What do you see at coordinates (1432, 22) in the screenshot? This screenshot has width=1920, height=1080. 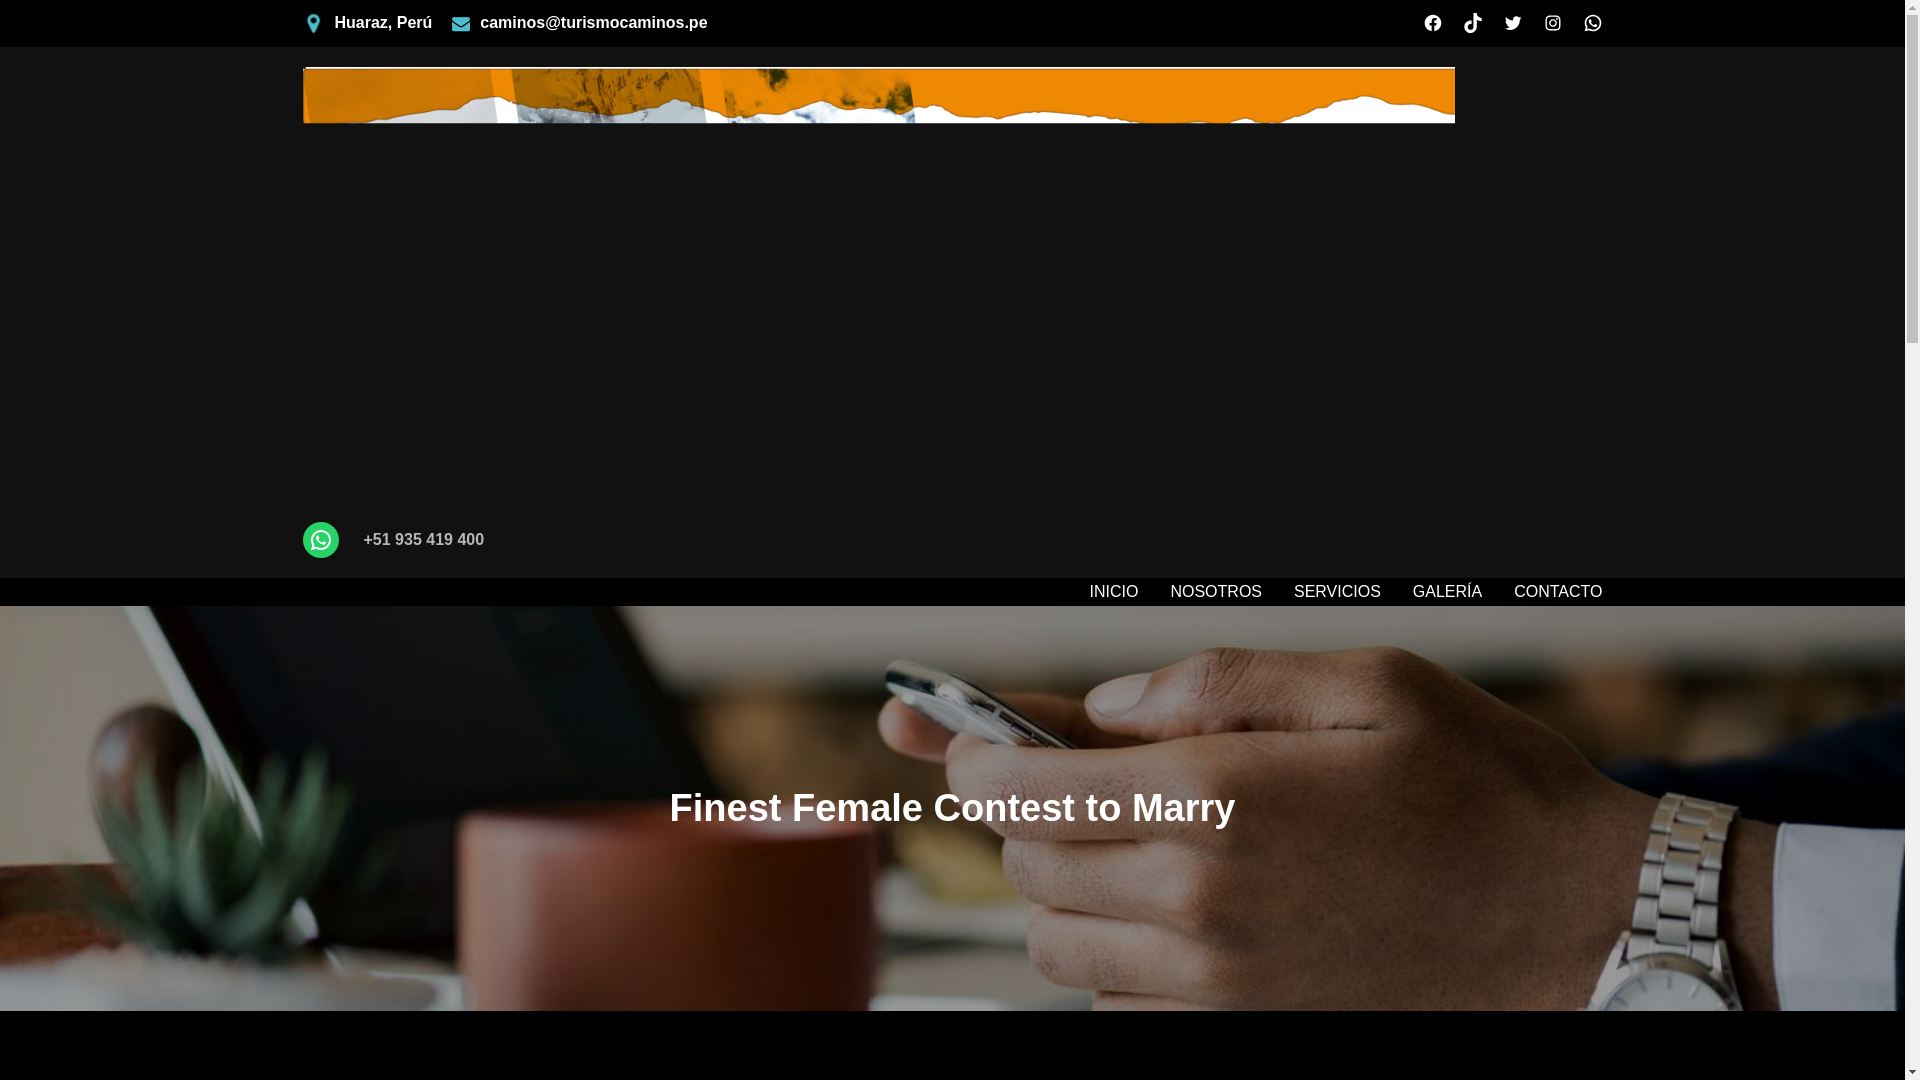 I see `Facebook` at bounding box center [1432, 22].